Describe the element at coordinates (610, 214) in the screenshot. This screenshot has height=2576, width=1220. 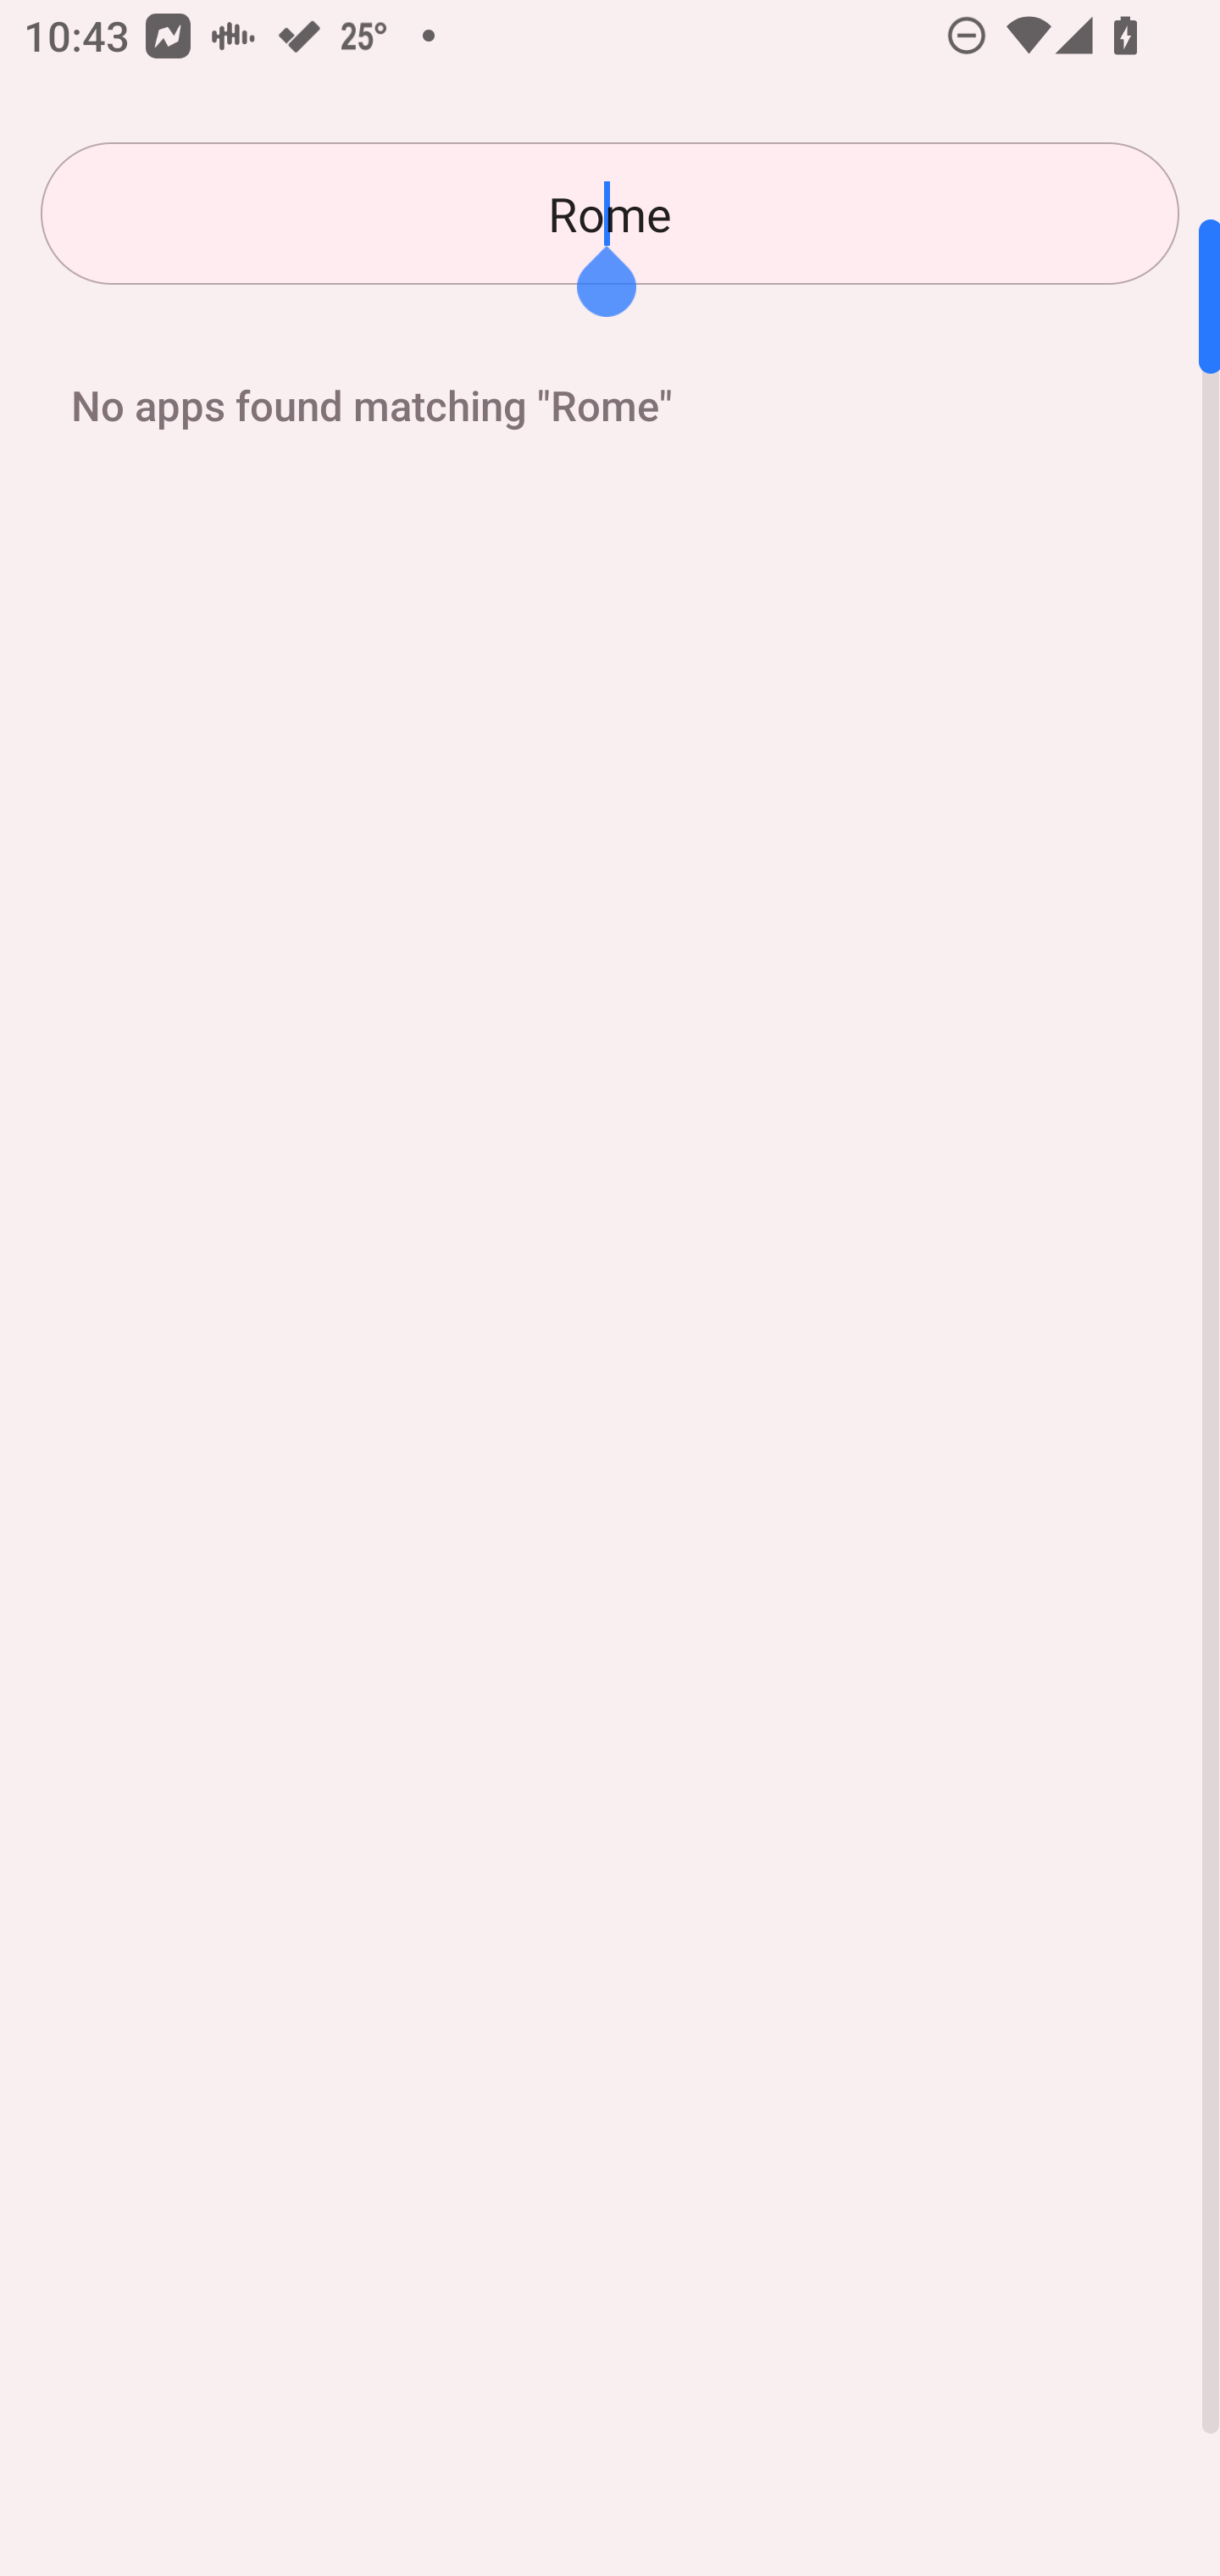
I see `Rome` at that location.